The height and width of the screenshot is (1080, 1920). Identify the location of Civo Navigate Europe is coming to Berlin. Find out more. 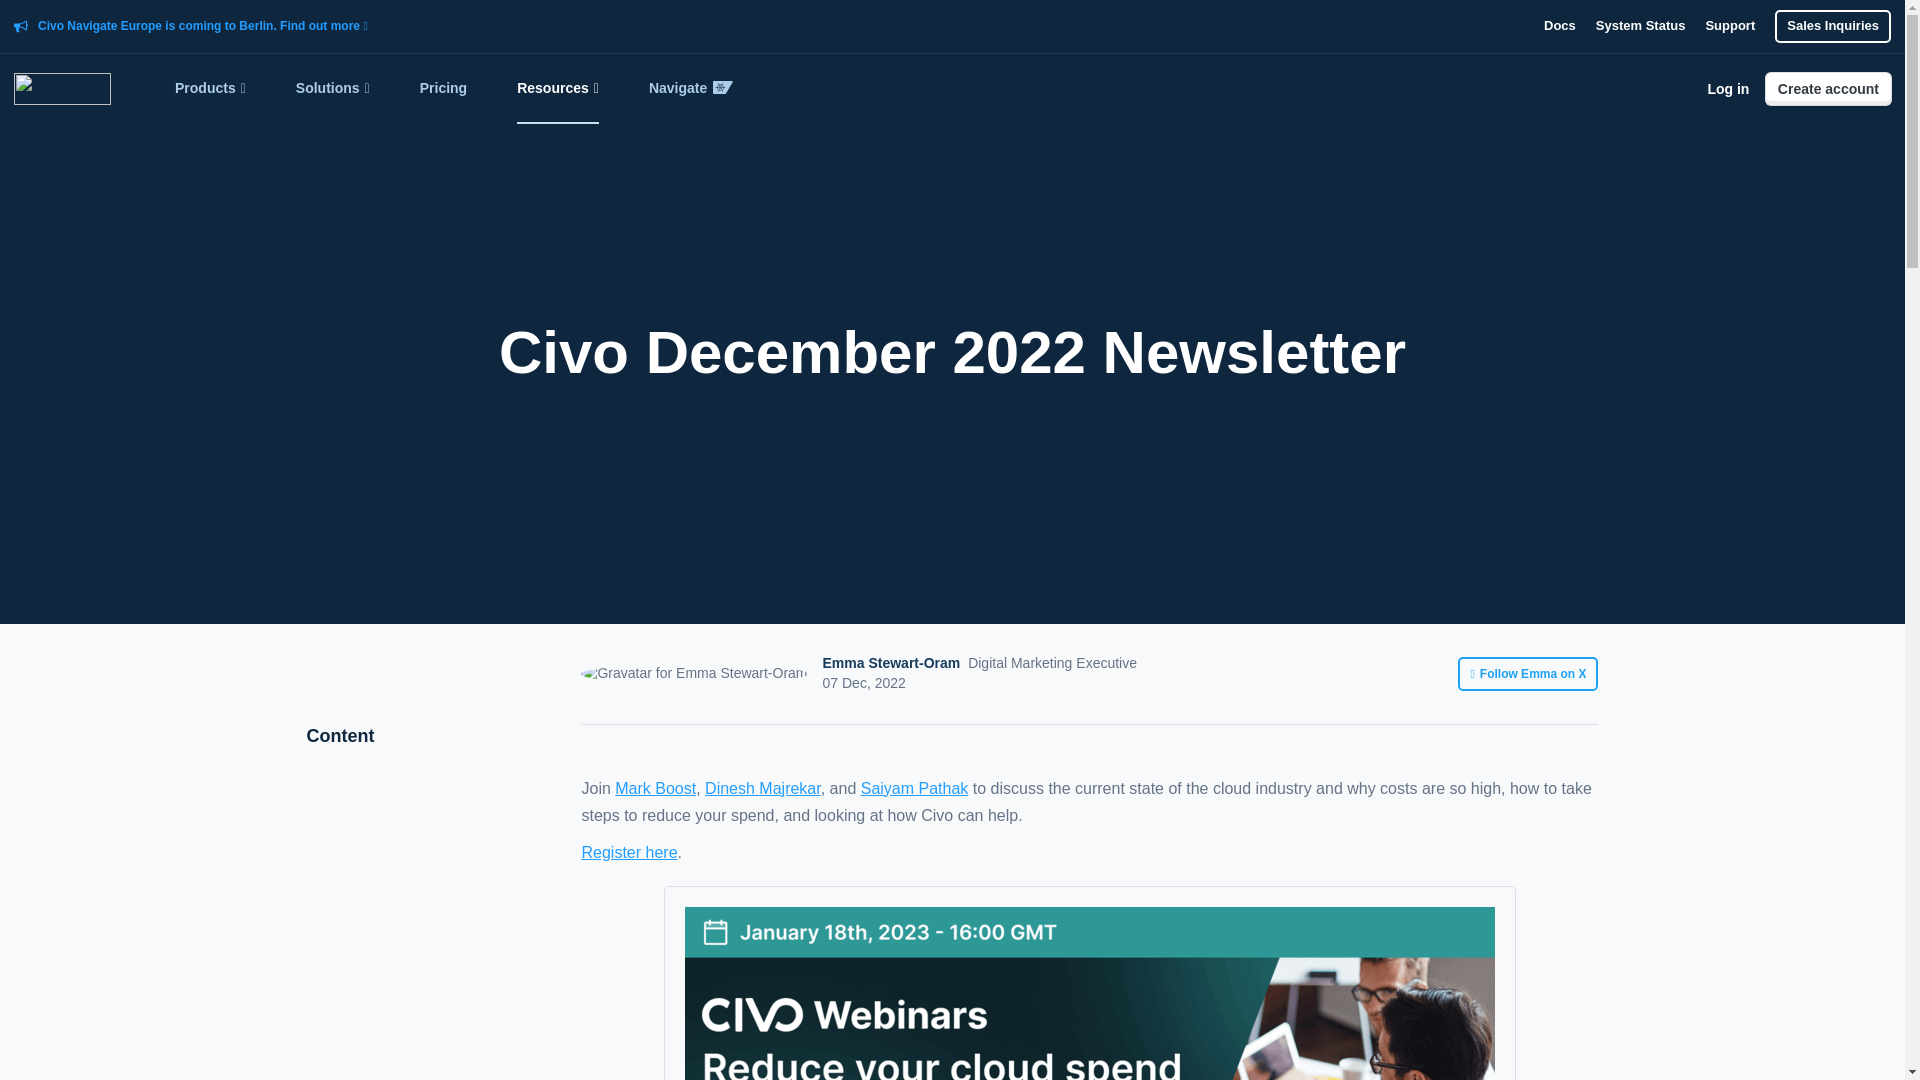
(203, 26).